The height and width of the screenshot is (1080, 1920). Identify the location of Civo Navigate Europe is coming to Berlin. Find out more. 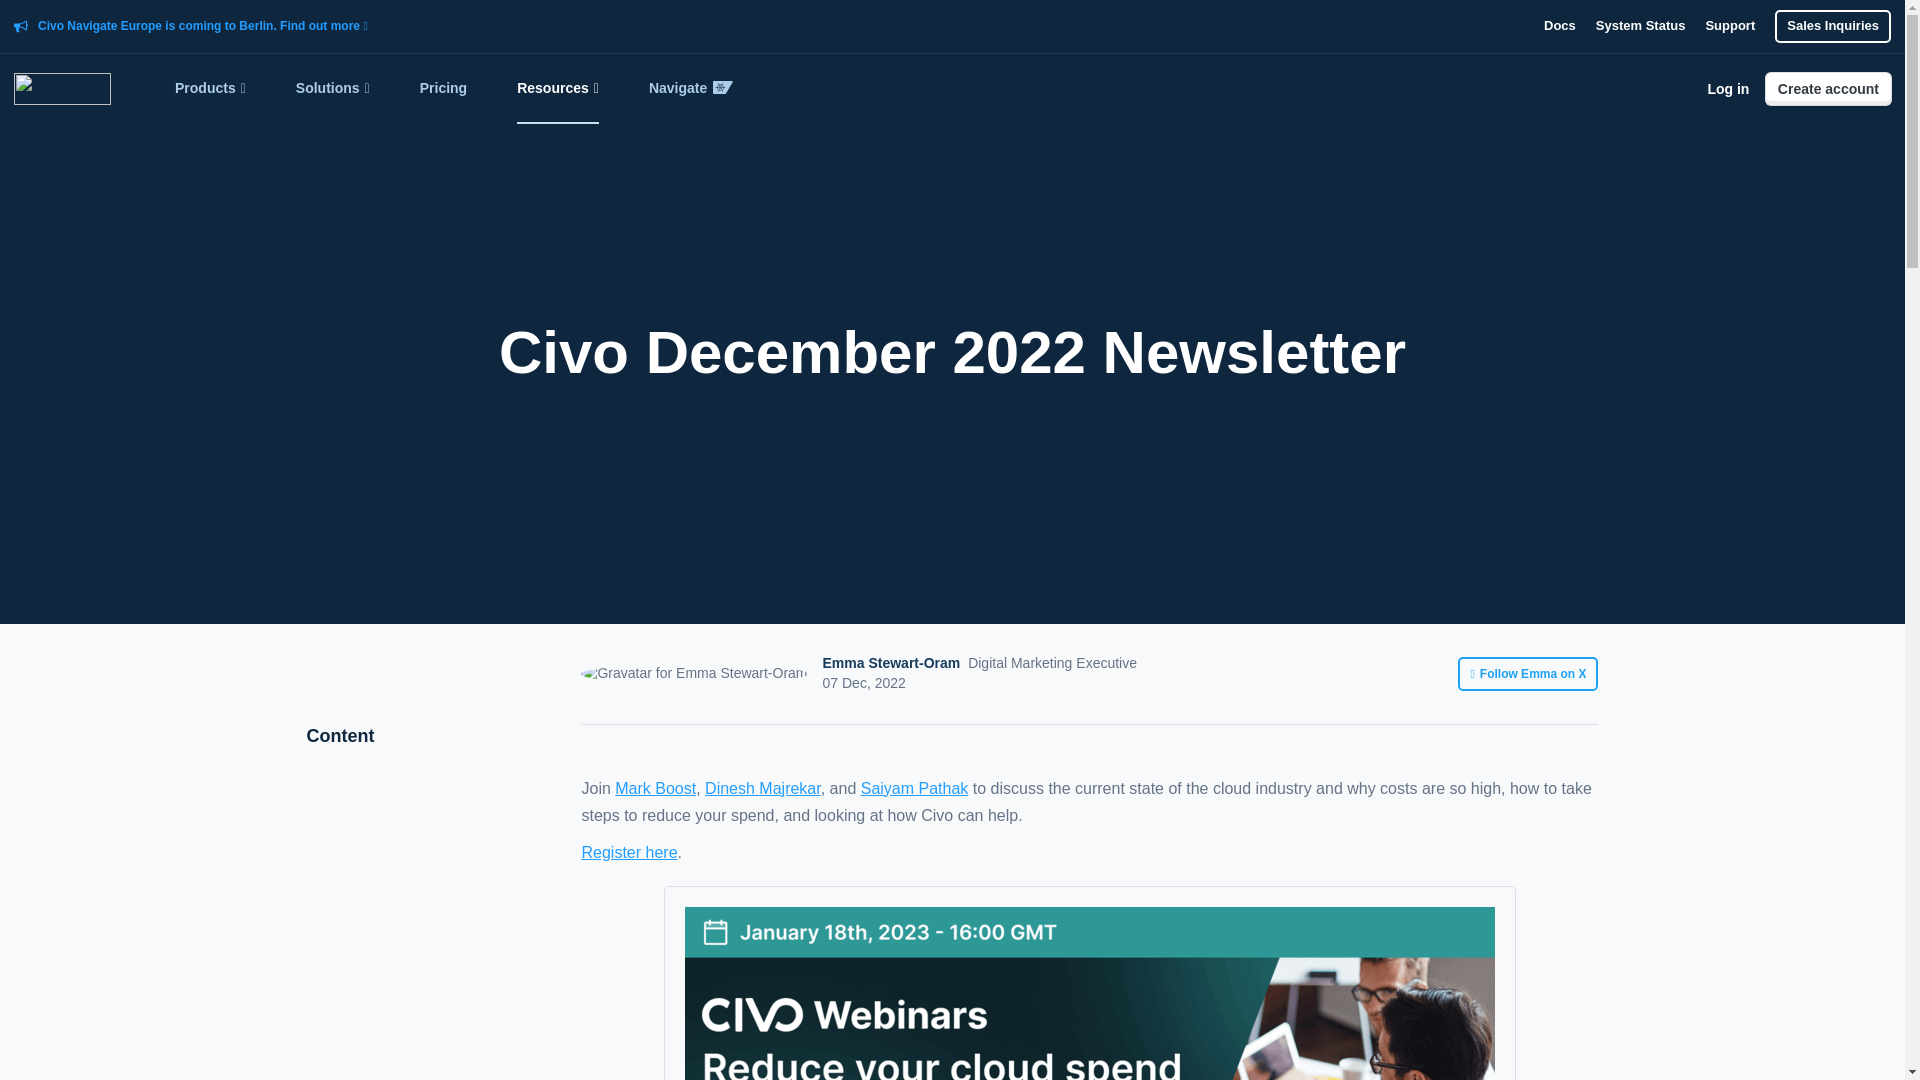
(203, 26).